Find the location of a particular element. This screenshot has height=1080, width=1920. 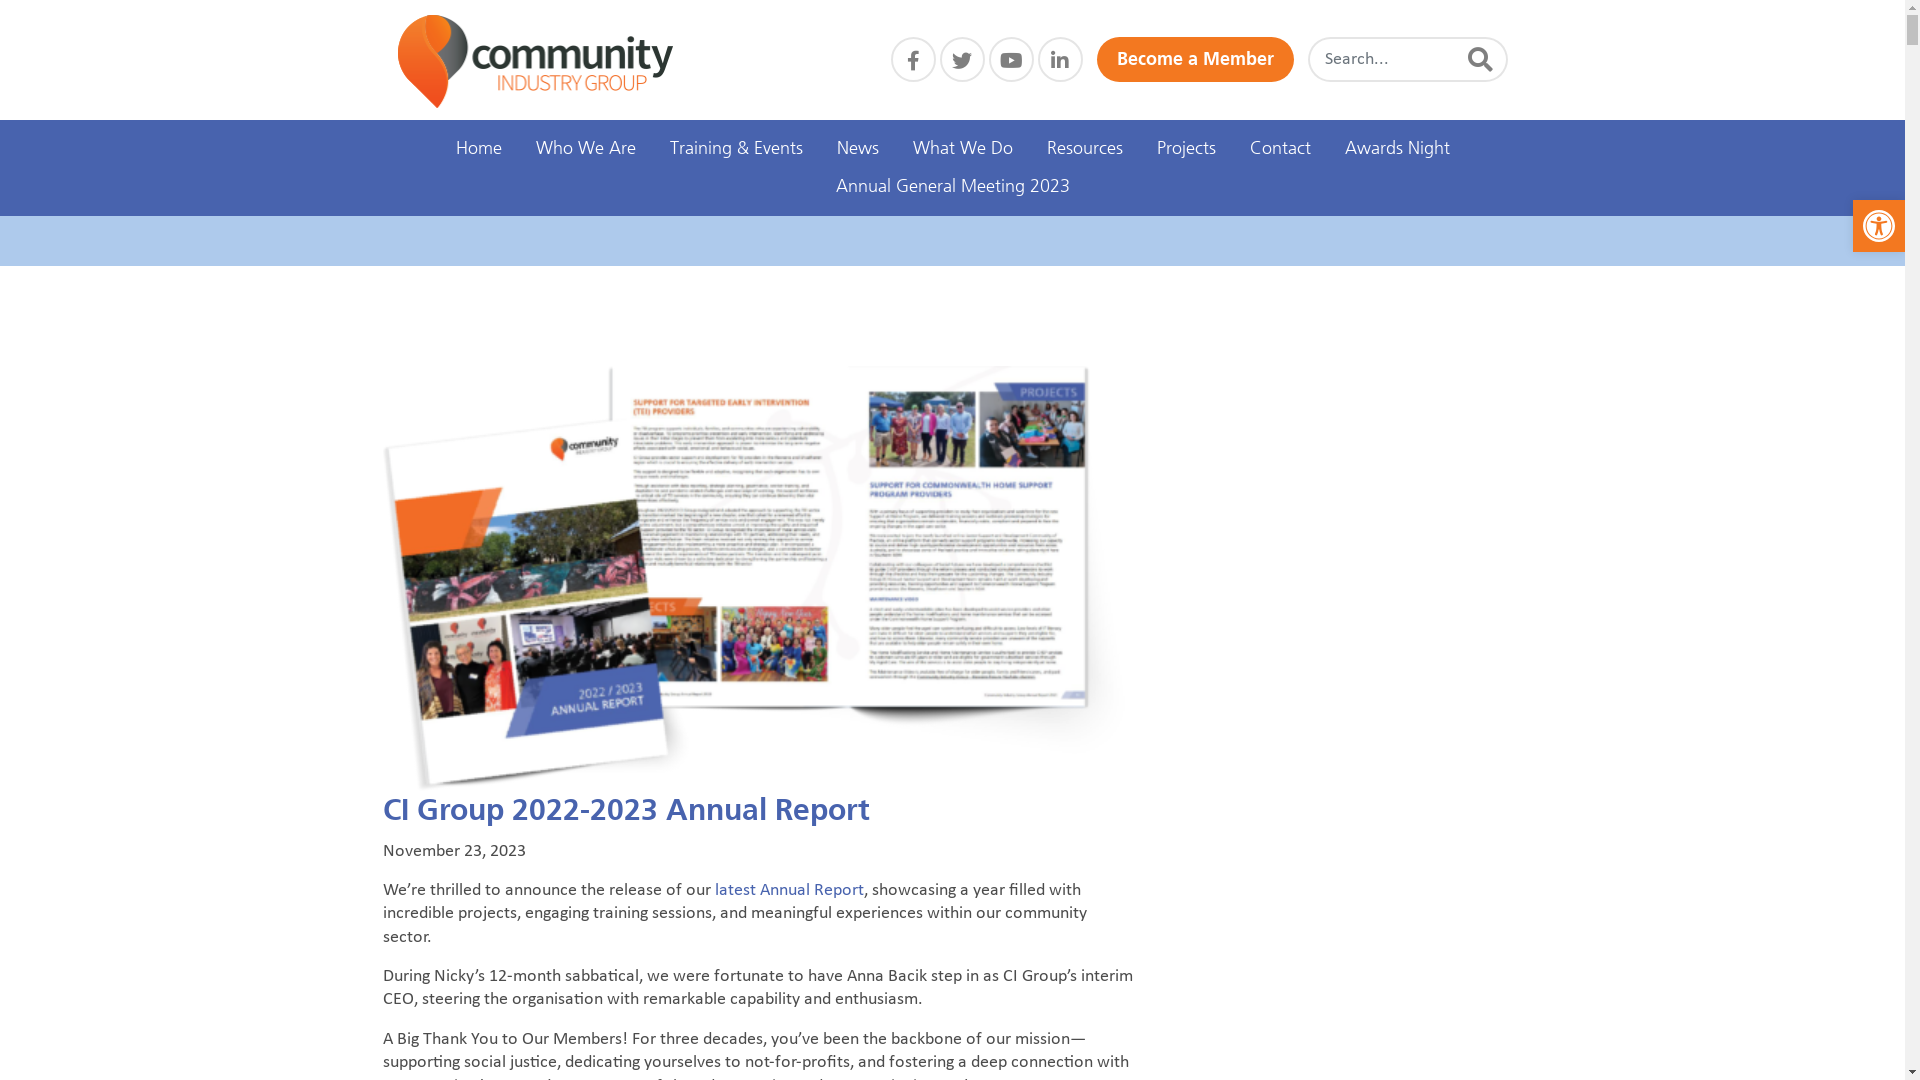

latest Annual Report is located at coordinates (788, 890).